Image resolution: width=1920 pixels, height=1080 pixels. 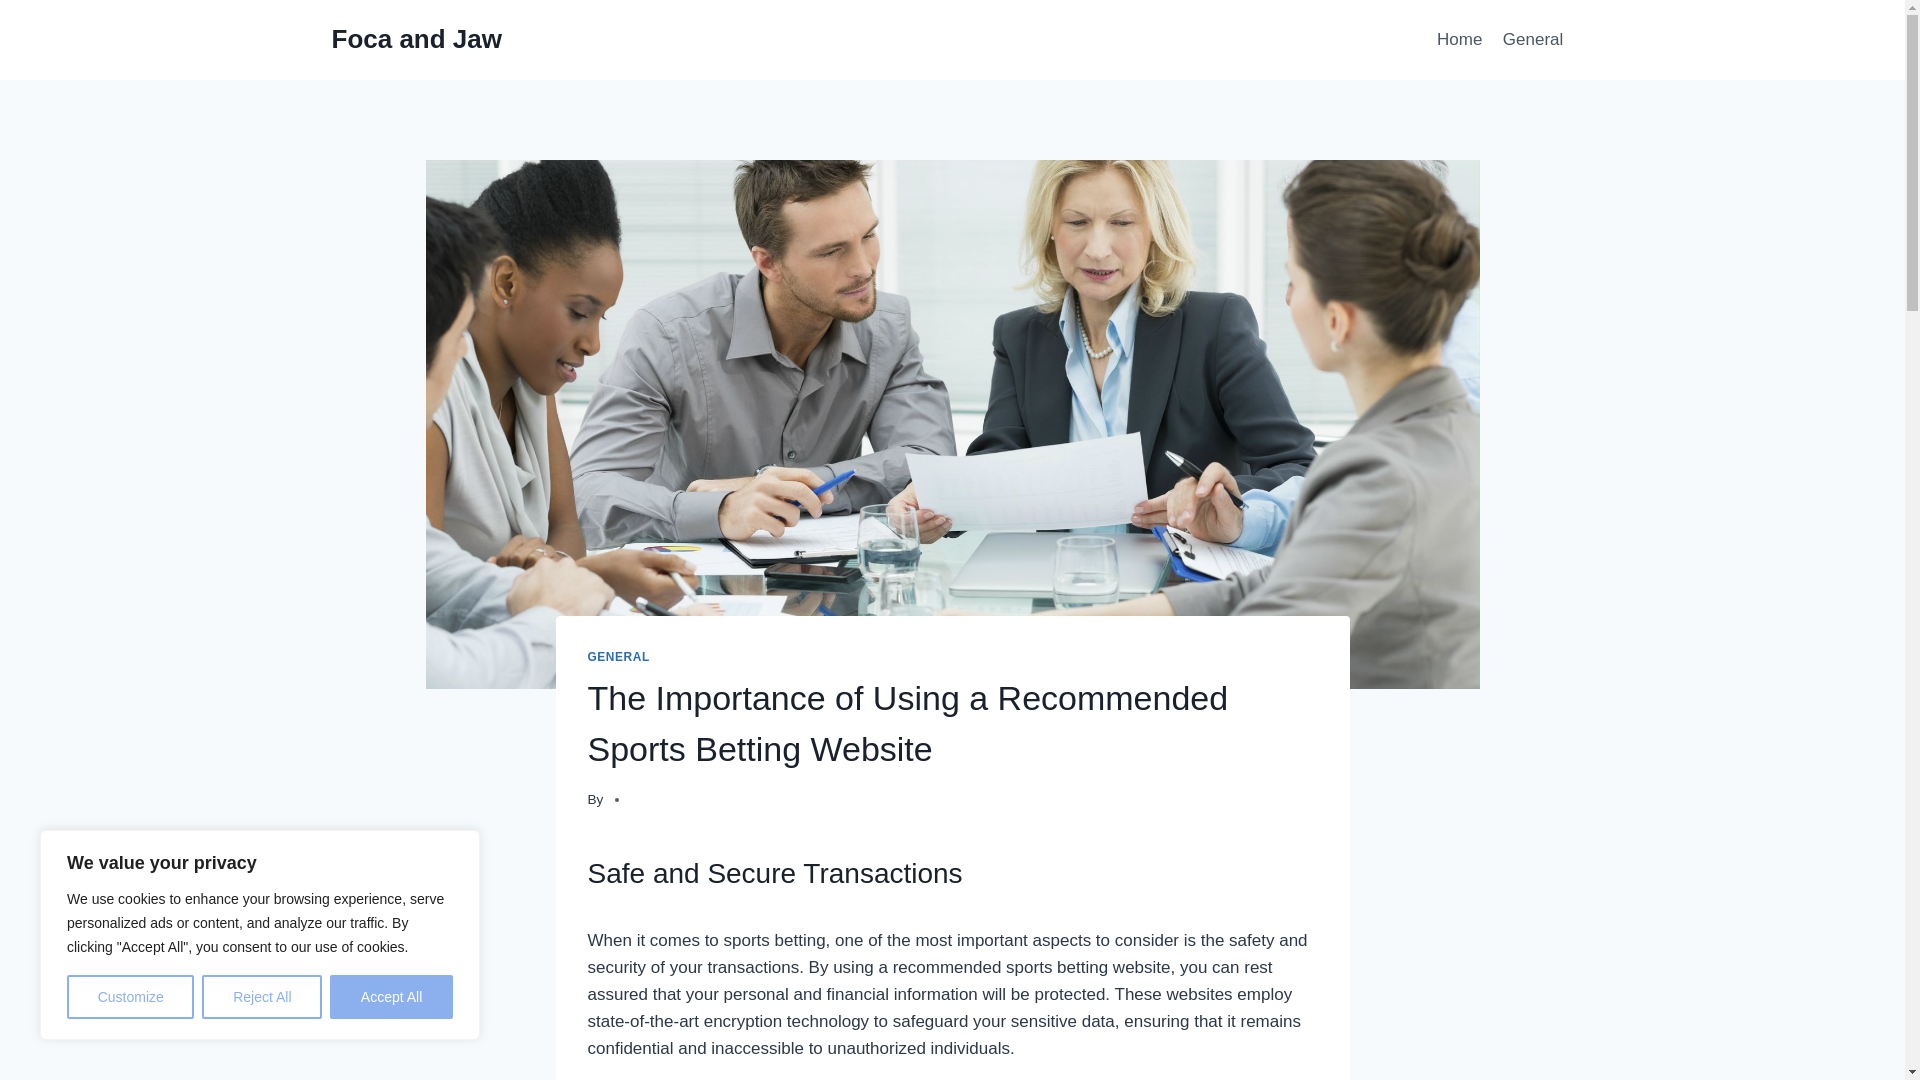 What do you see at coordinates (1534, 40) in the screenshot?
I see `General` at bounding box center [1534, 40].